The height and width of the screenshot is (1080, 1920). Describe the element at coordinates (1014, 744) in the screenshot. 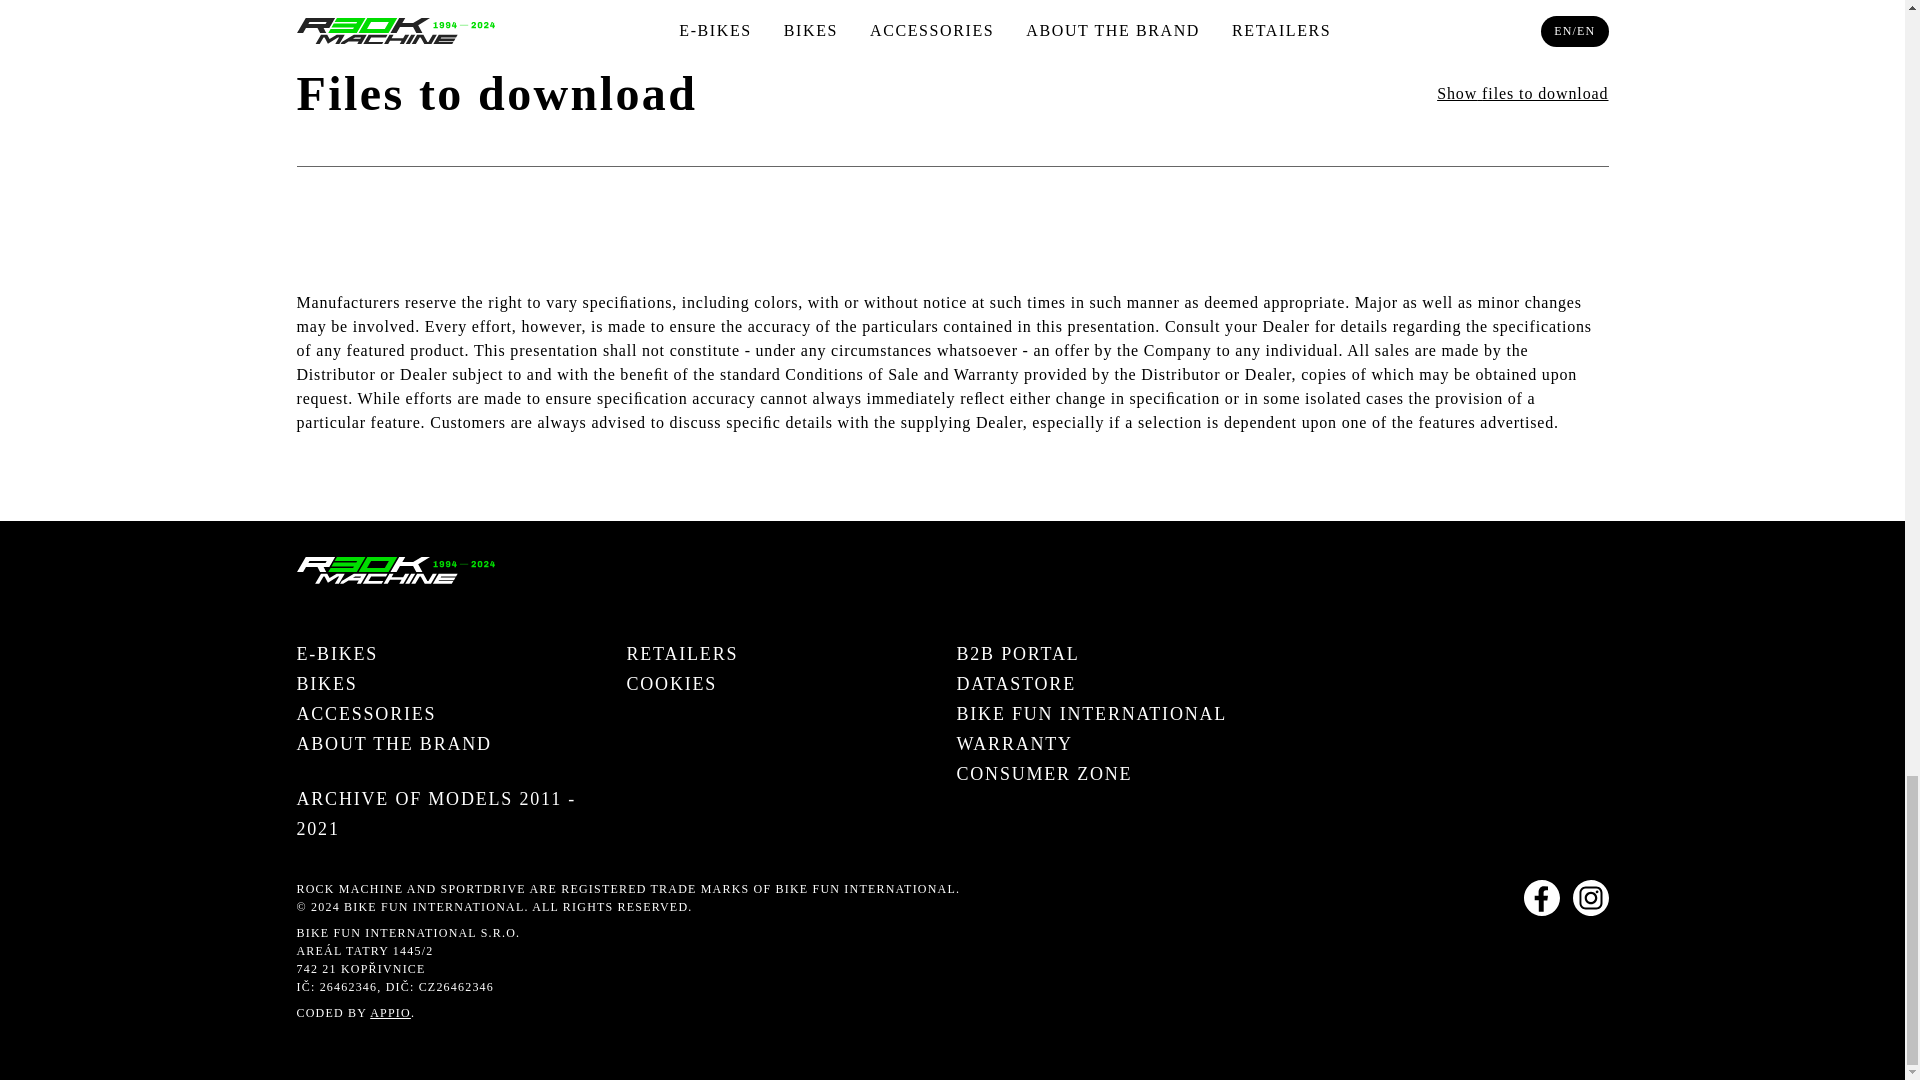

I see `WARRANTY` at that location.